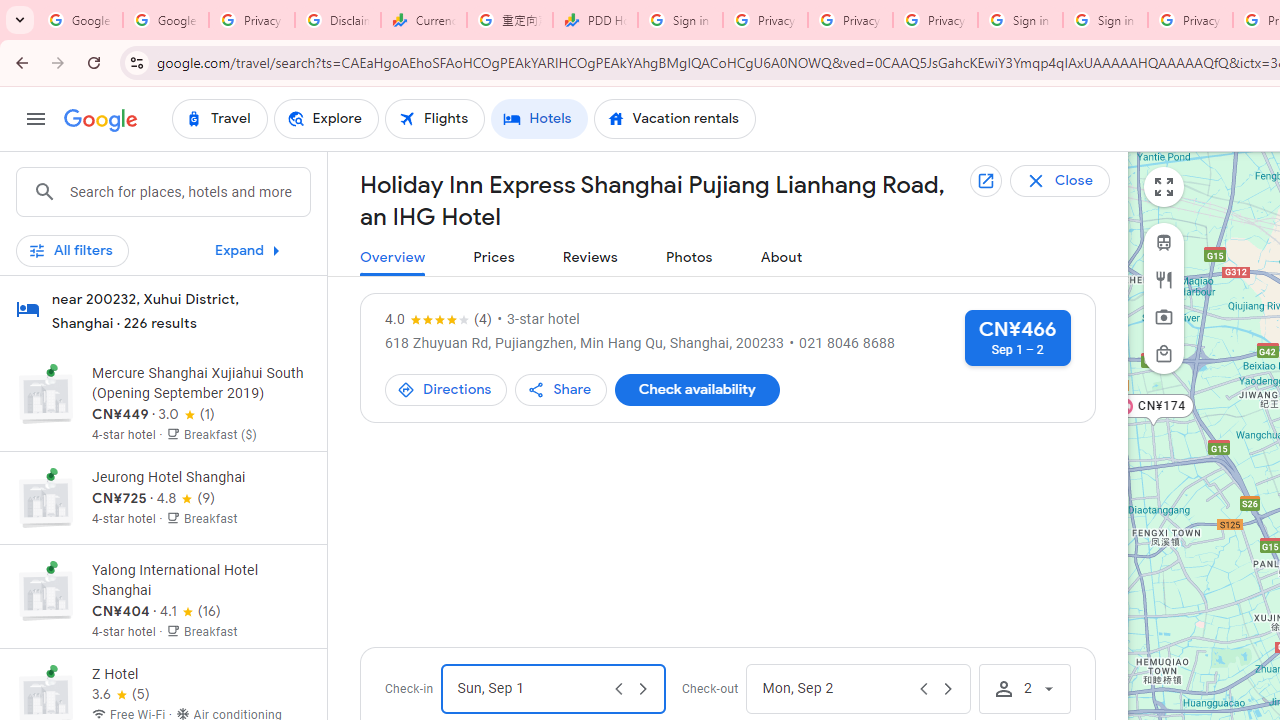 The width and height of the screenshot is (1280, 720). I want to click on Hotels, so click(539, 118).